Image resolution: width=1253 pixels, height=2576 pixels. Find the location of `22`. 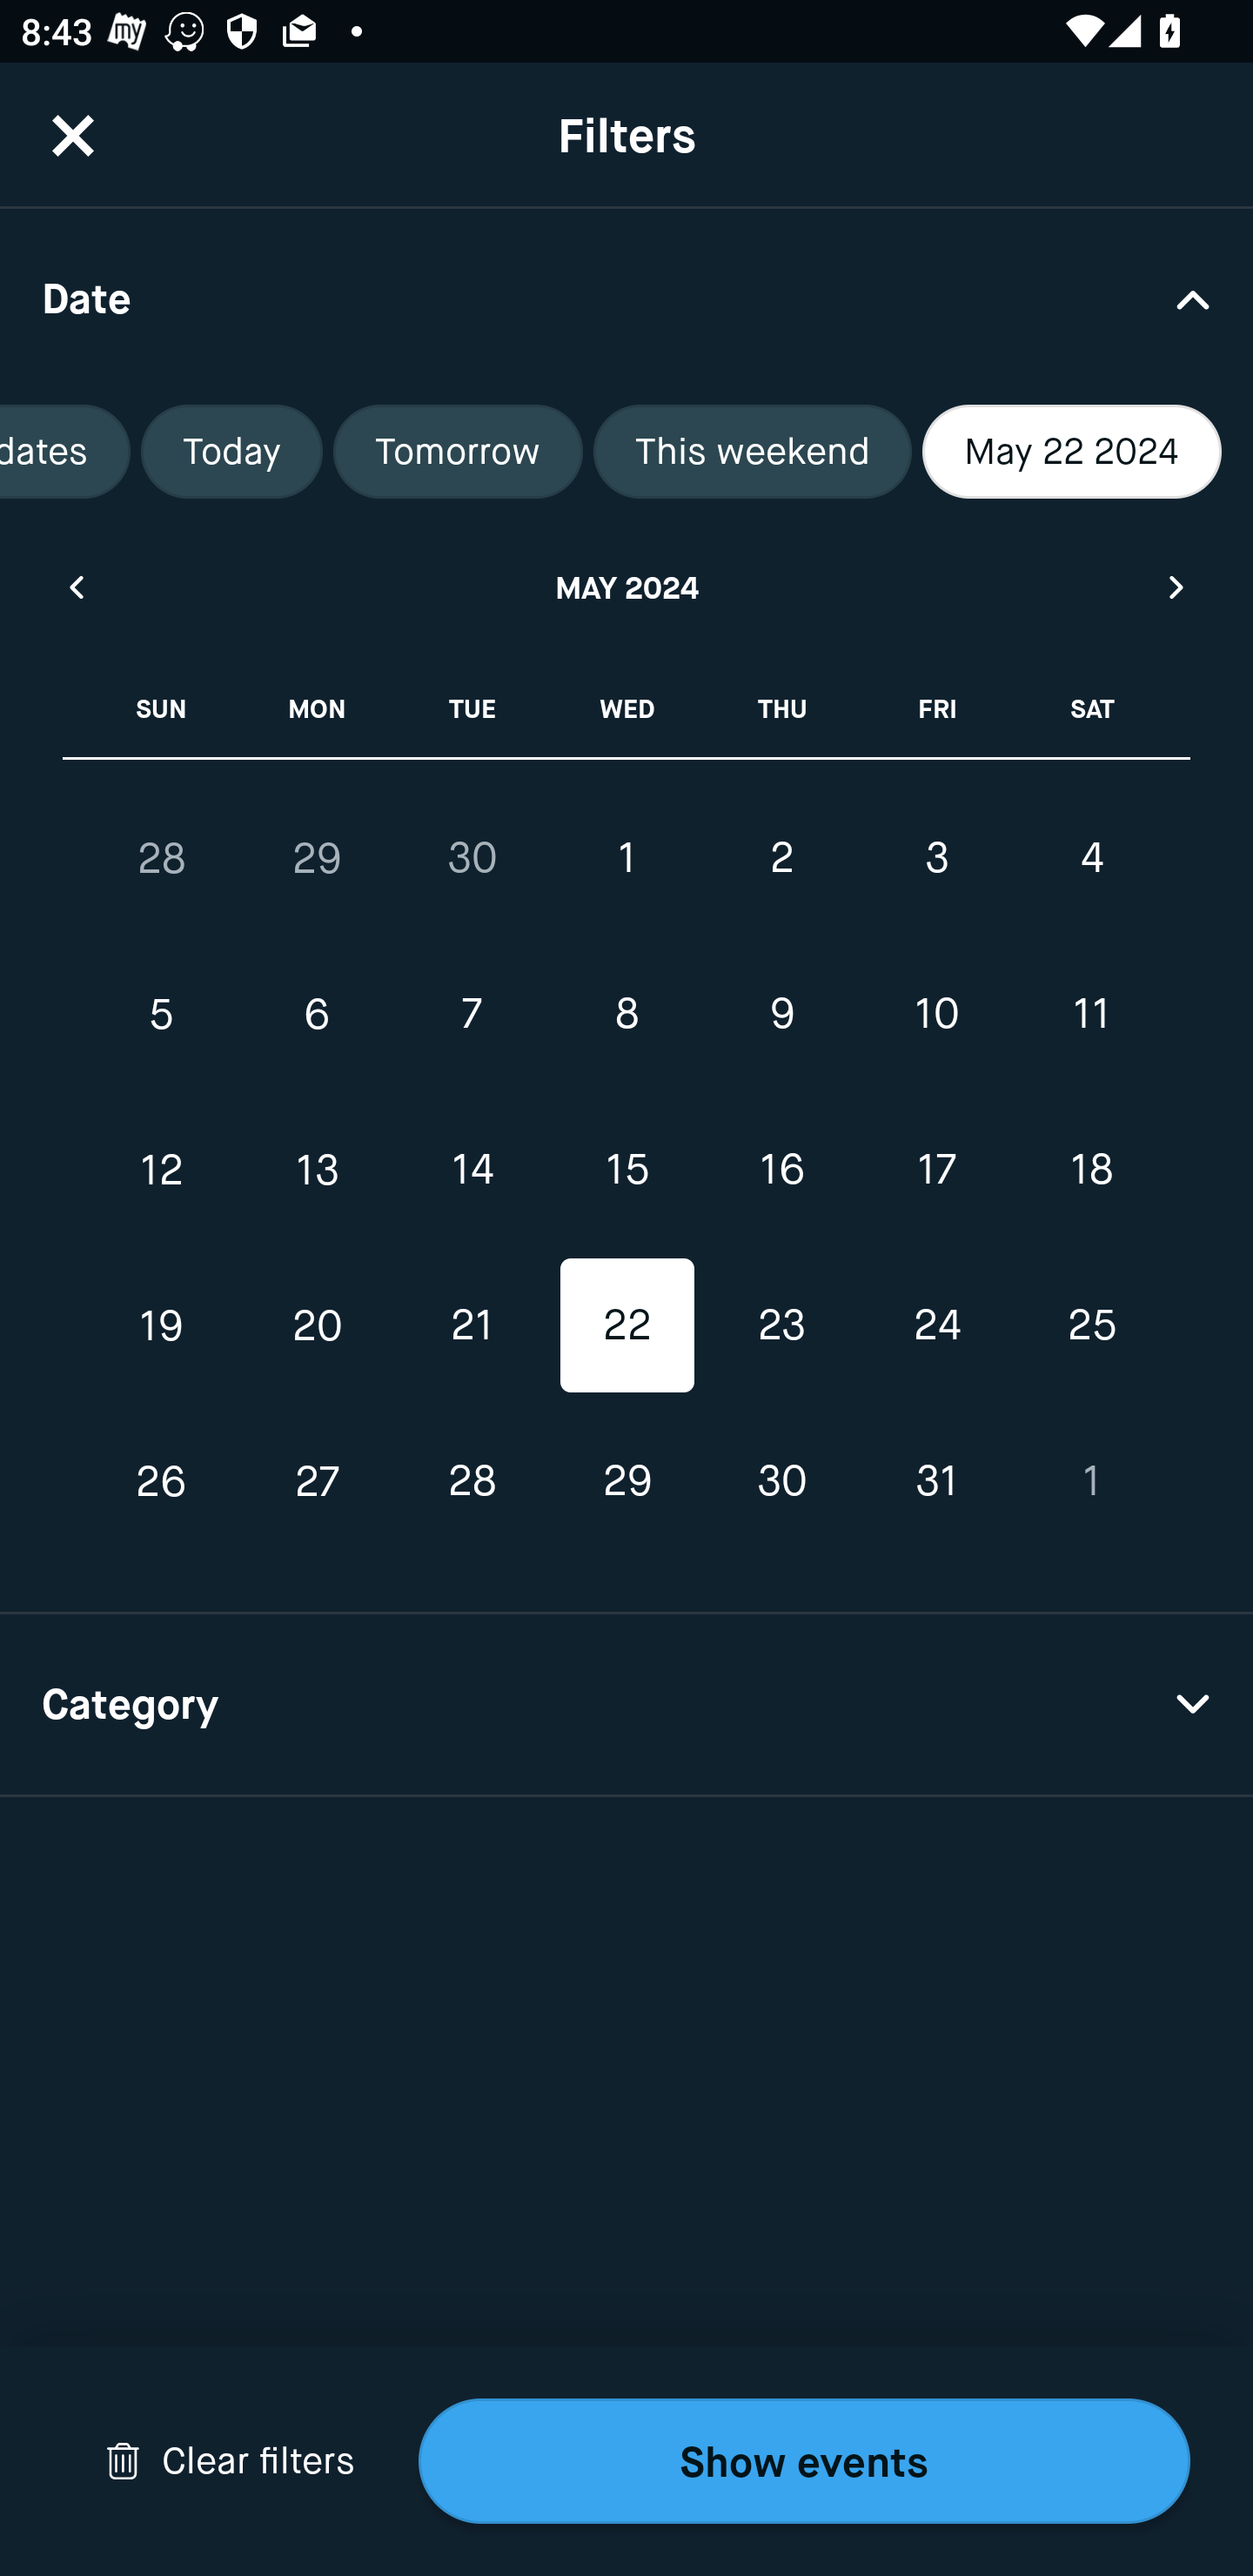

22 is located at coordinates (626, 1325).